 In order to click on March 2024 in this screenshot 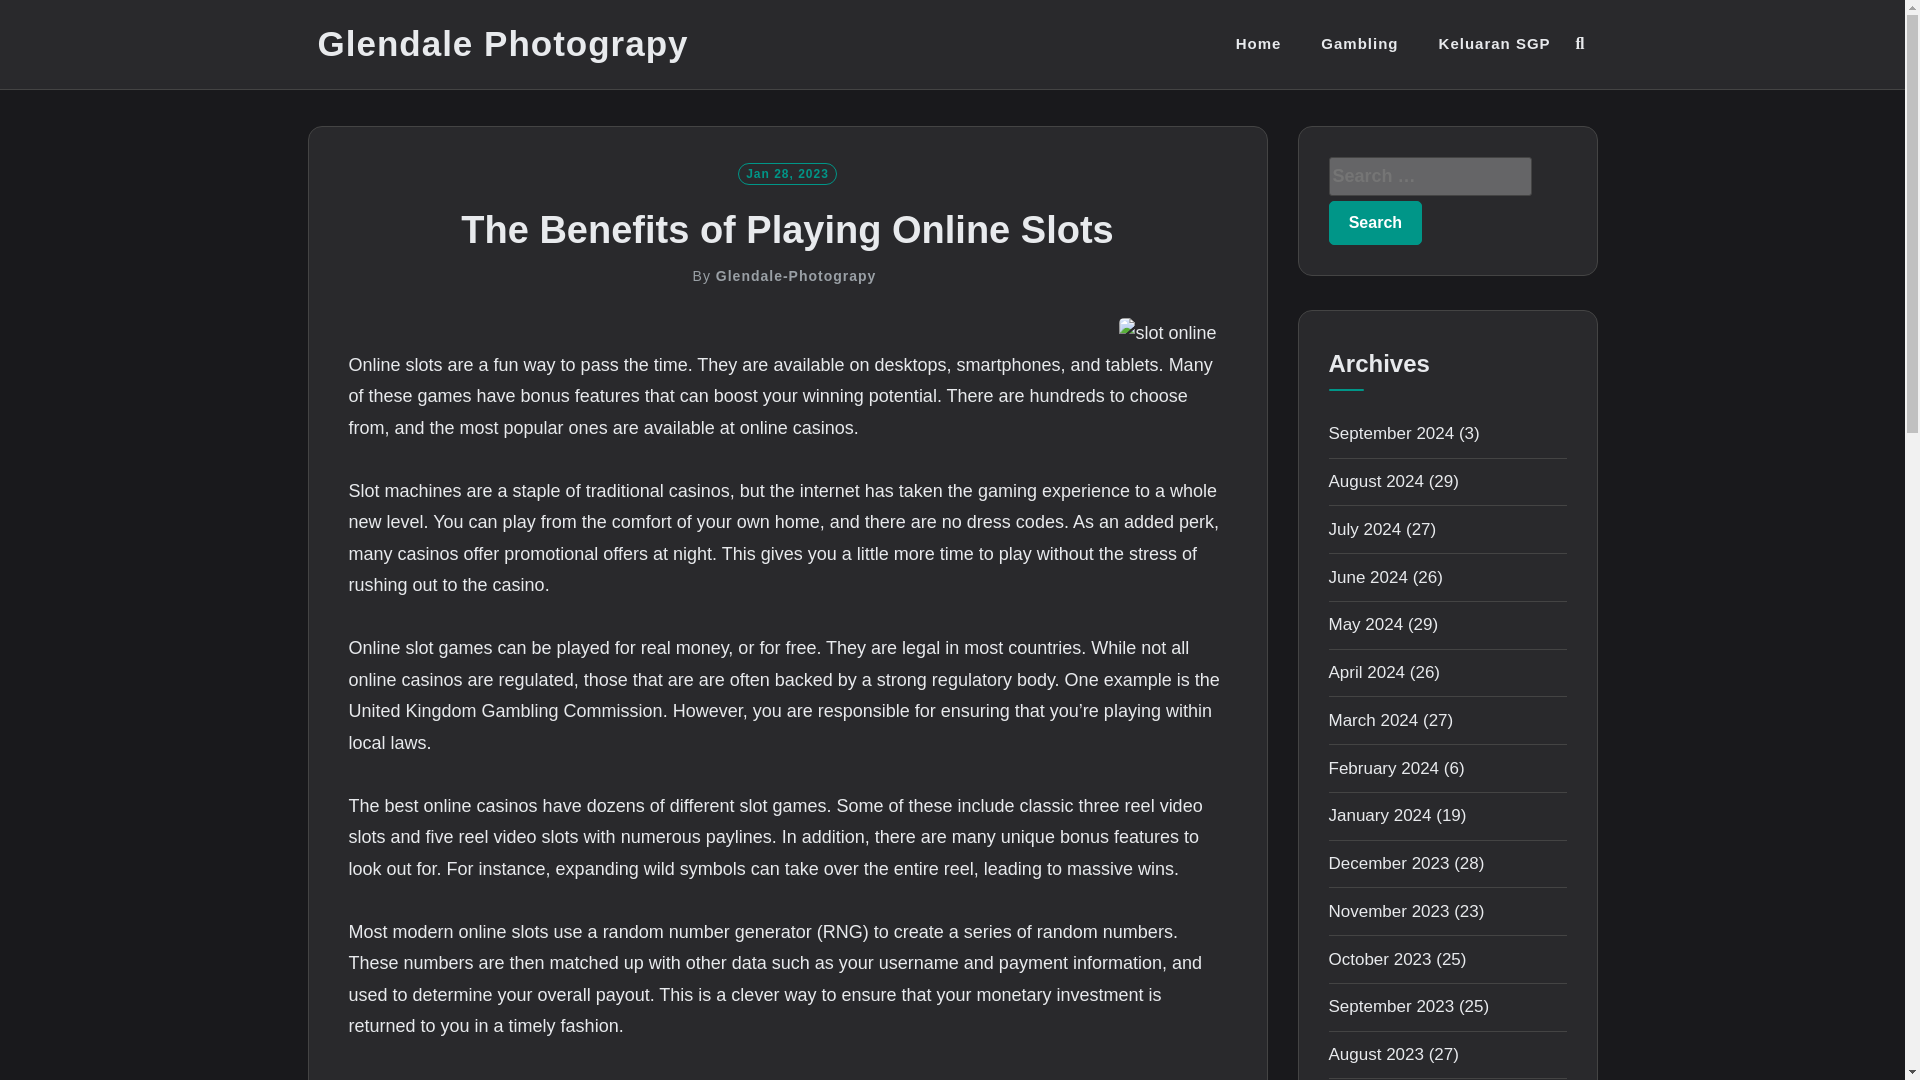, I will do `click(1373, 720)`.